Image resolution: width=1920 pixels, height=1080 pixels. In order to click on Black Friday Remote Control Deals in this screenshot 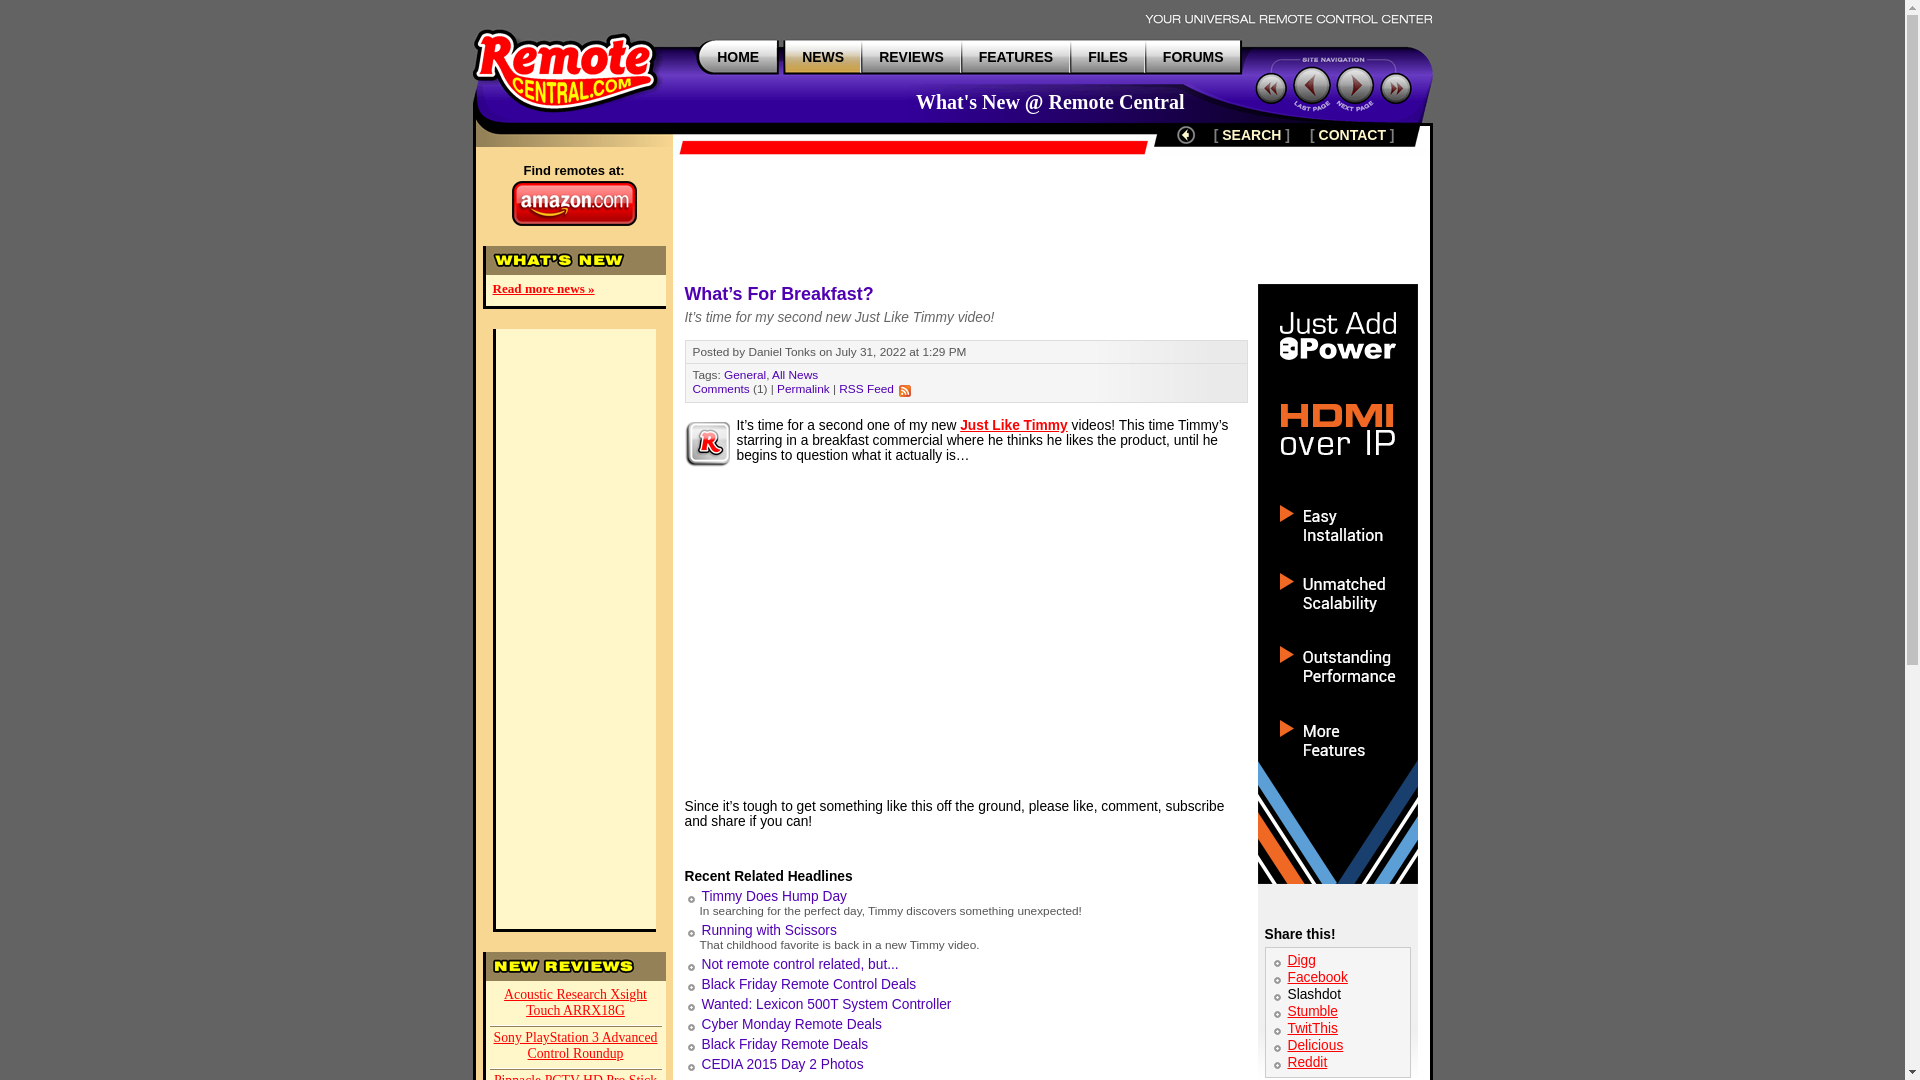, I will do `click(810, 984)`.